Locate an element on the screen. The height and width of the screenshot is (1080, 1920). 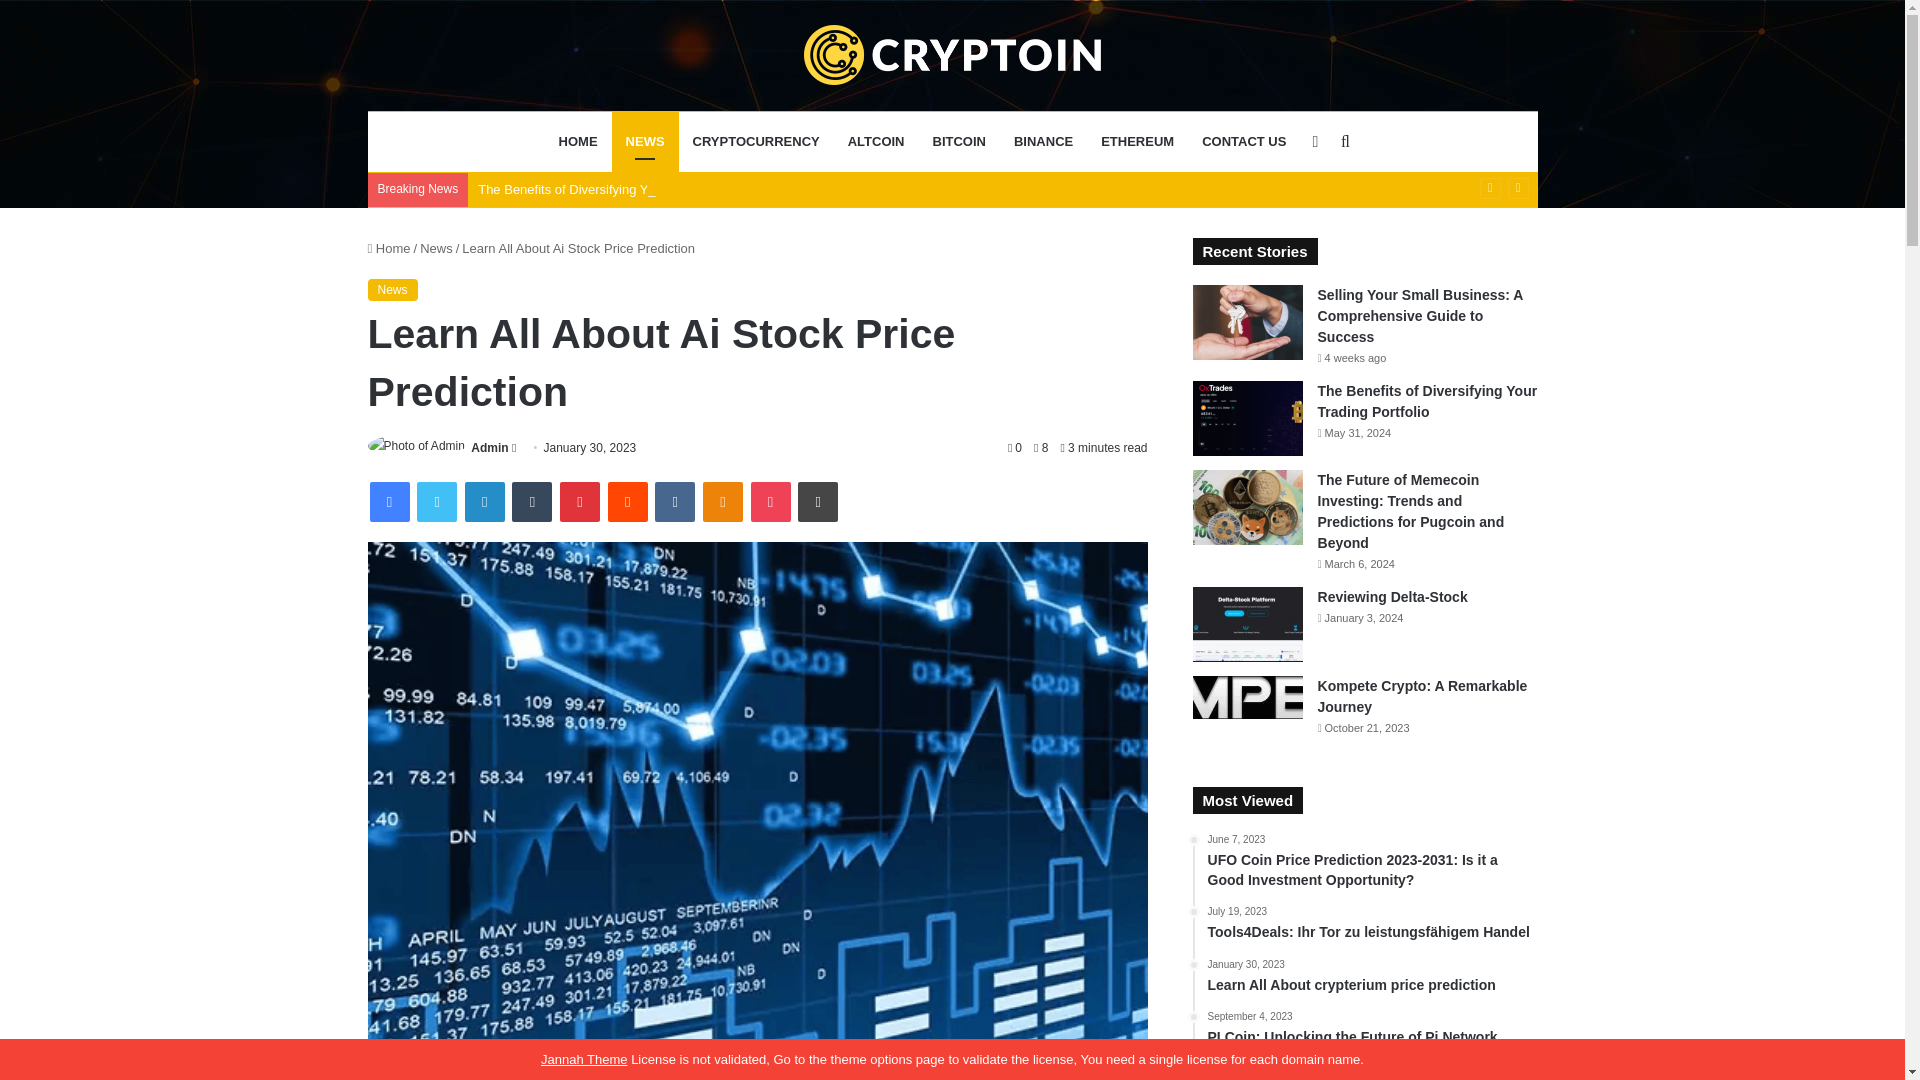
Pocket is located at coordinates (770, 501).